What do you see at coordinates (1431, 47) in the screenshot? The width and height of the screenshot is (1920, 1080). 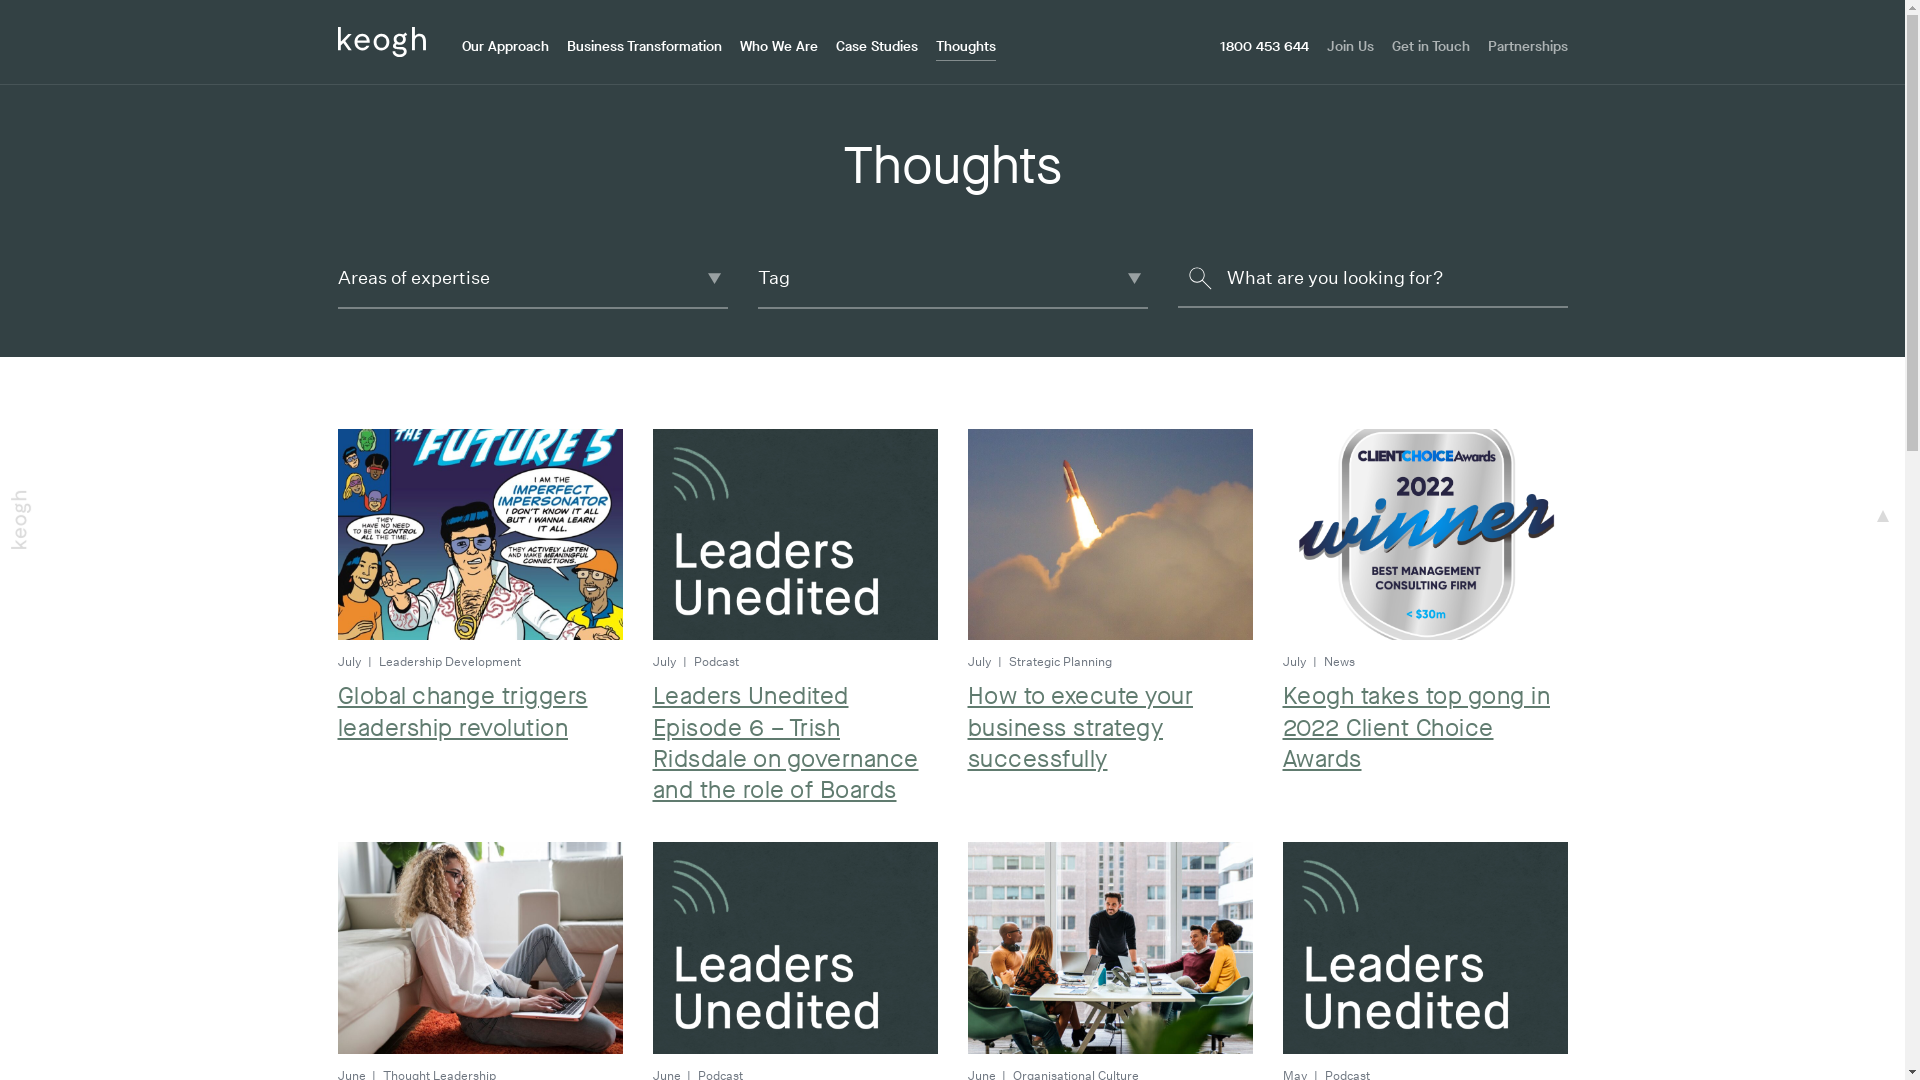 I see `Get in Touch` at bounding box center [1431, 47].